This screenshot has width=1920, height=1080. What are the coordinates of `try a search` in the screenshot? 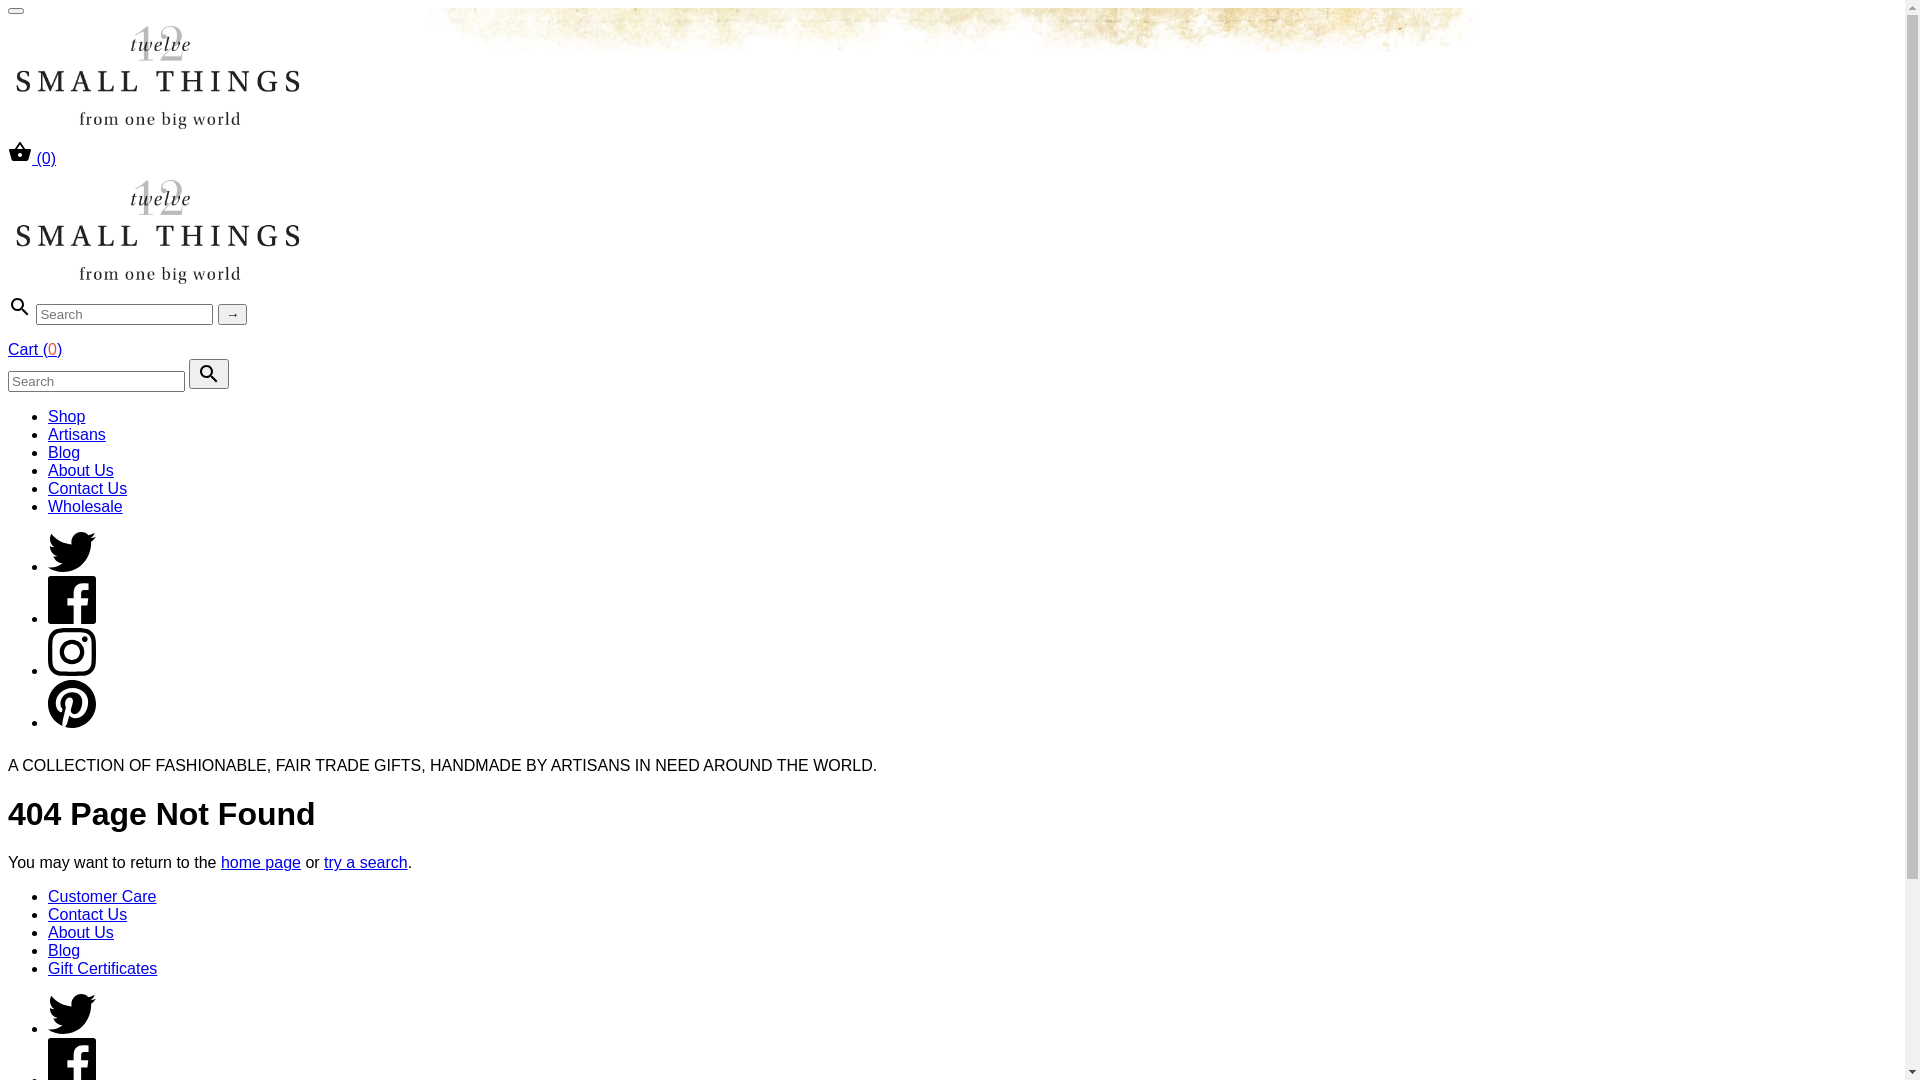 It's located at (366, 862).